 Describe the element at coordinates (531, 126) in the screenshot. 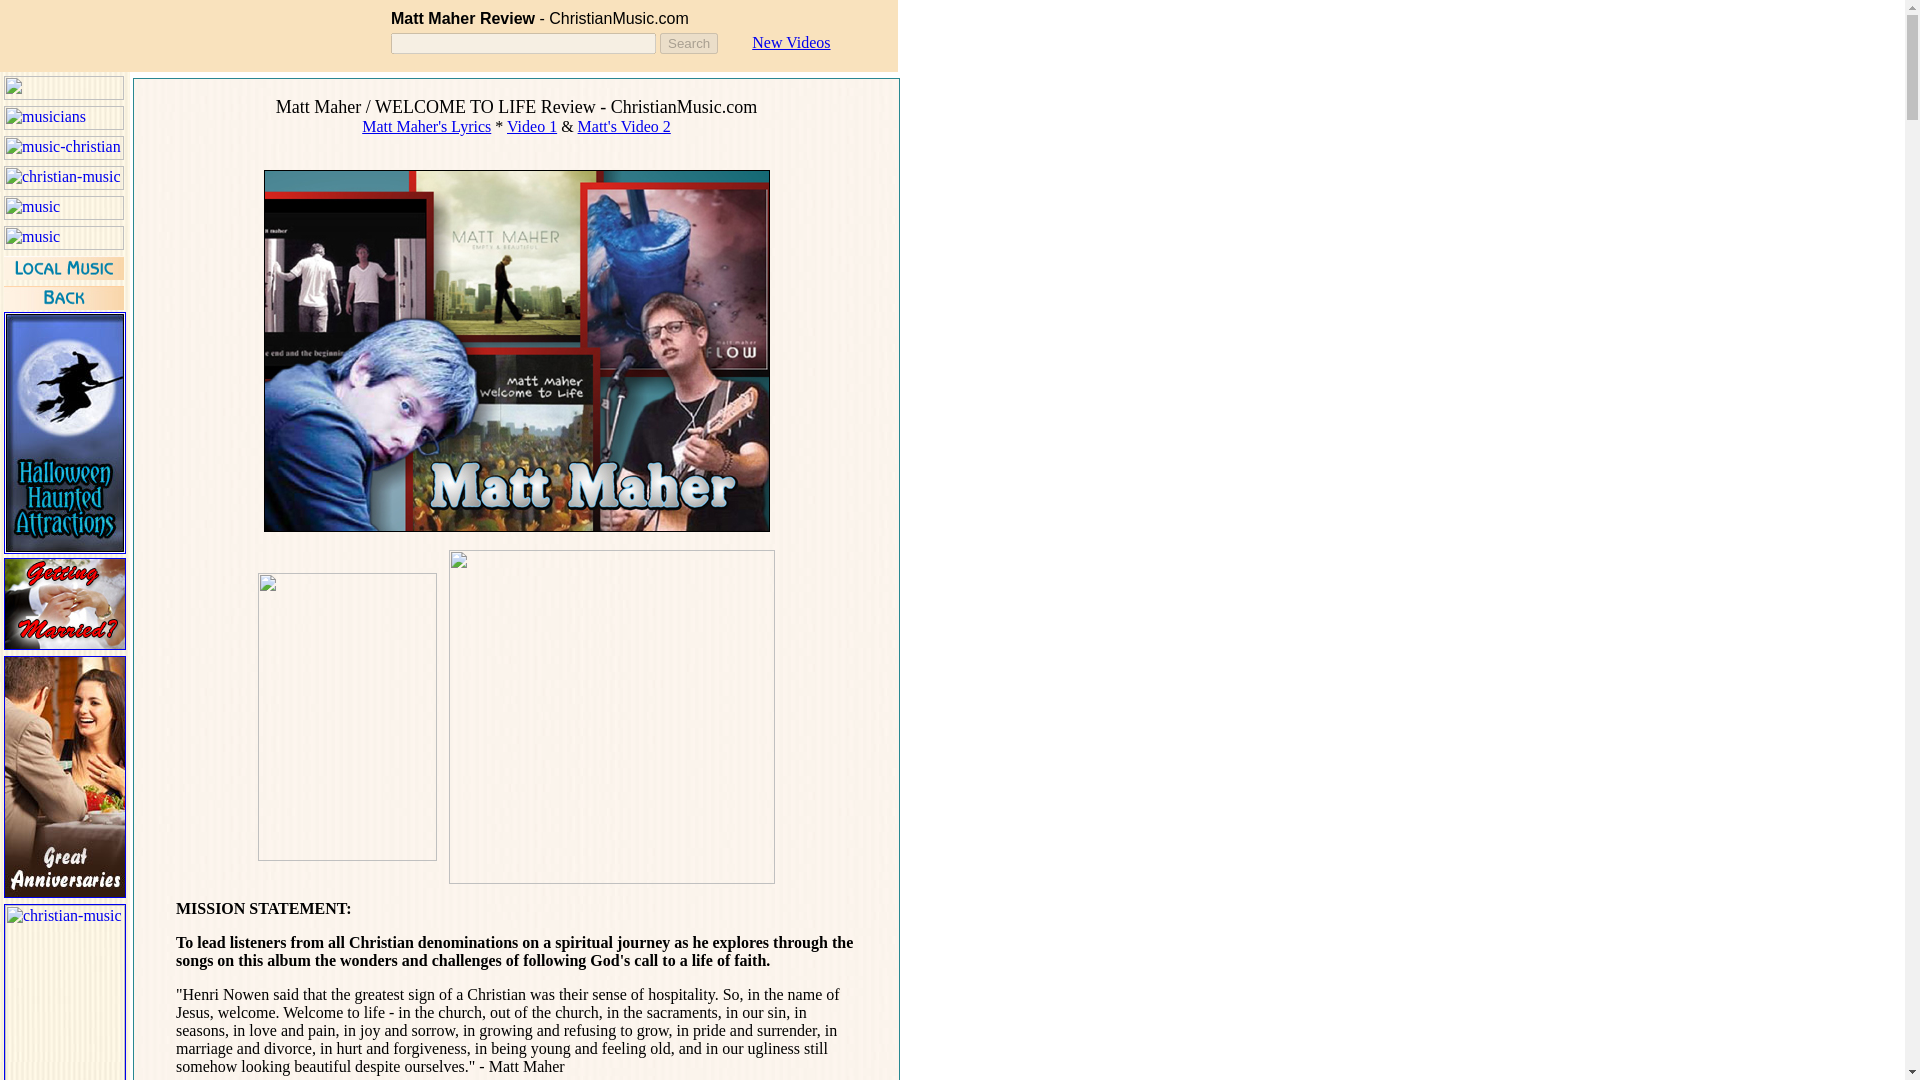

I see `Video 1` at that location.